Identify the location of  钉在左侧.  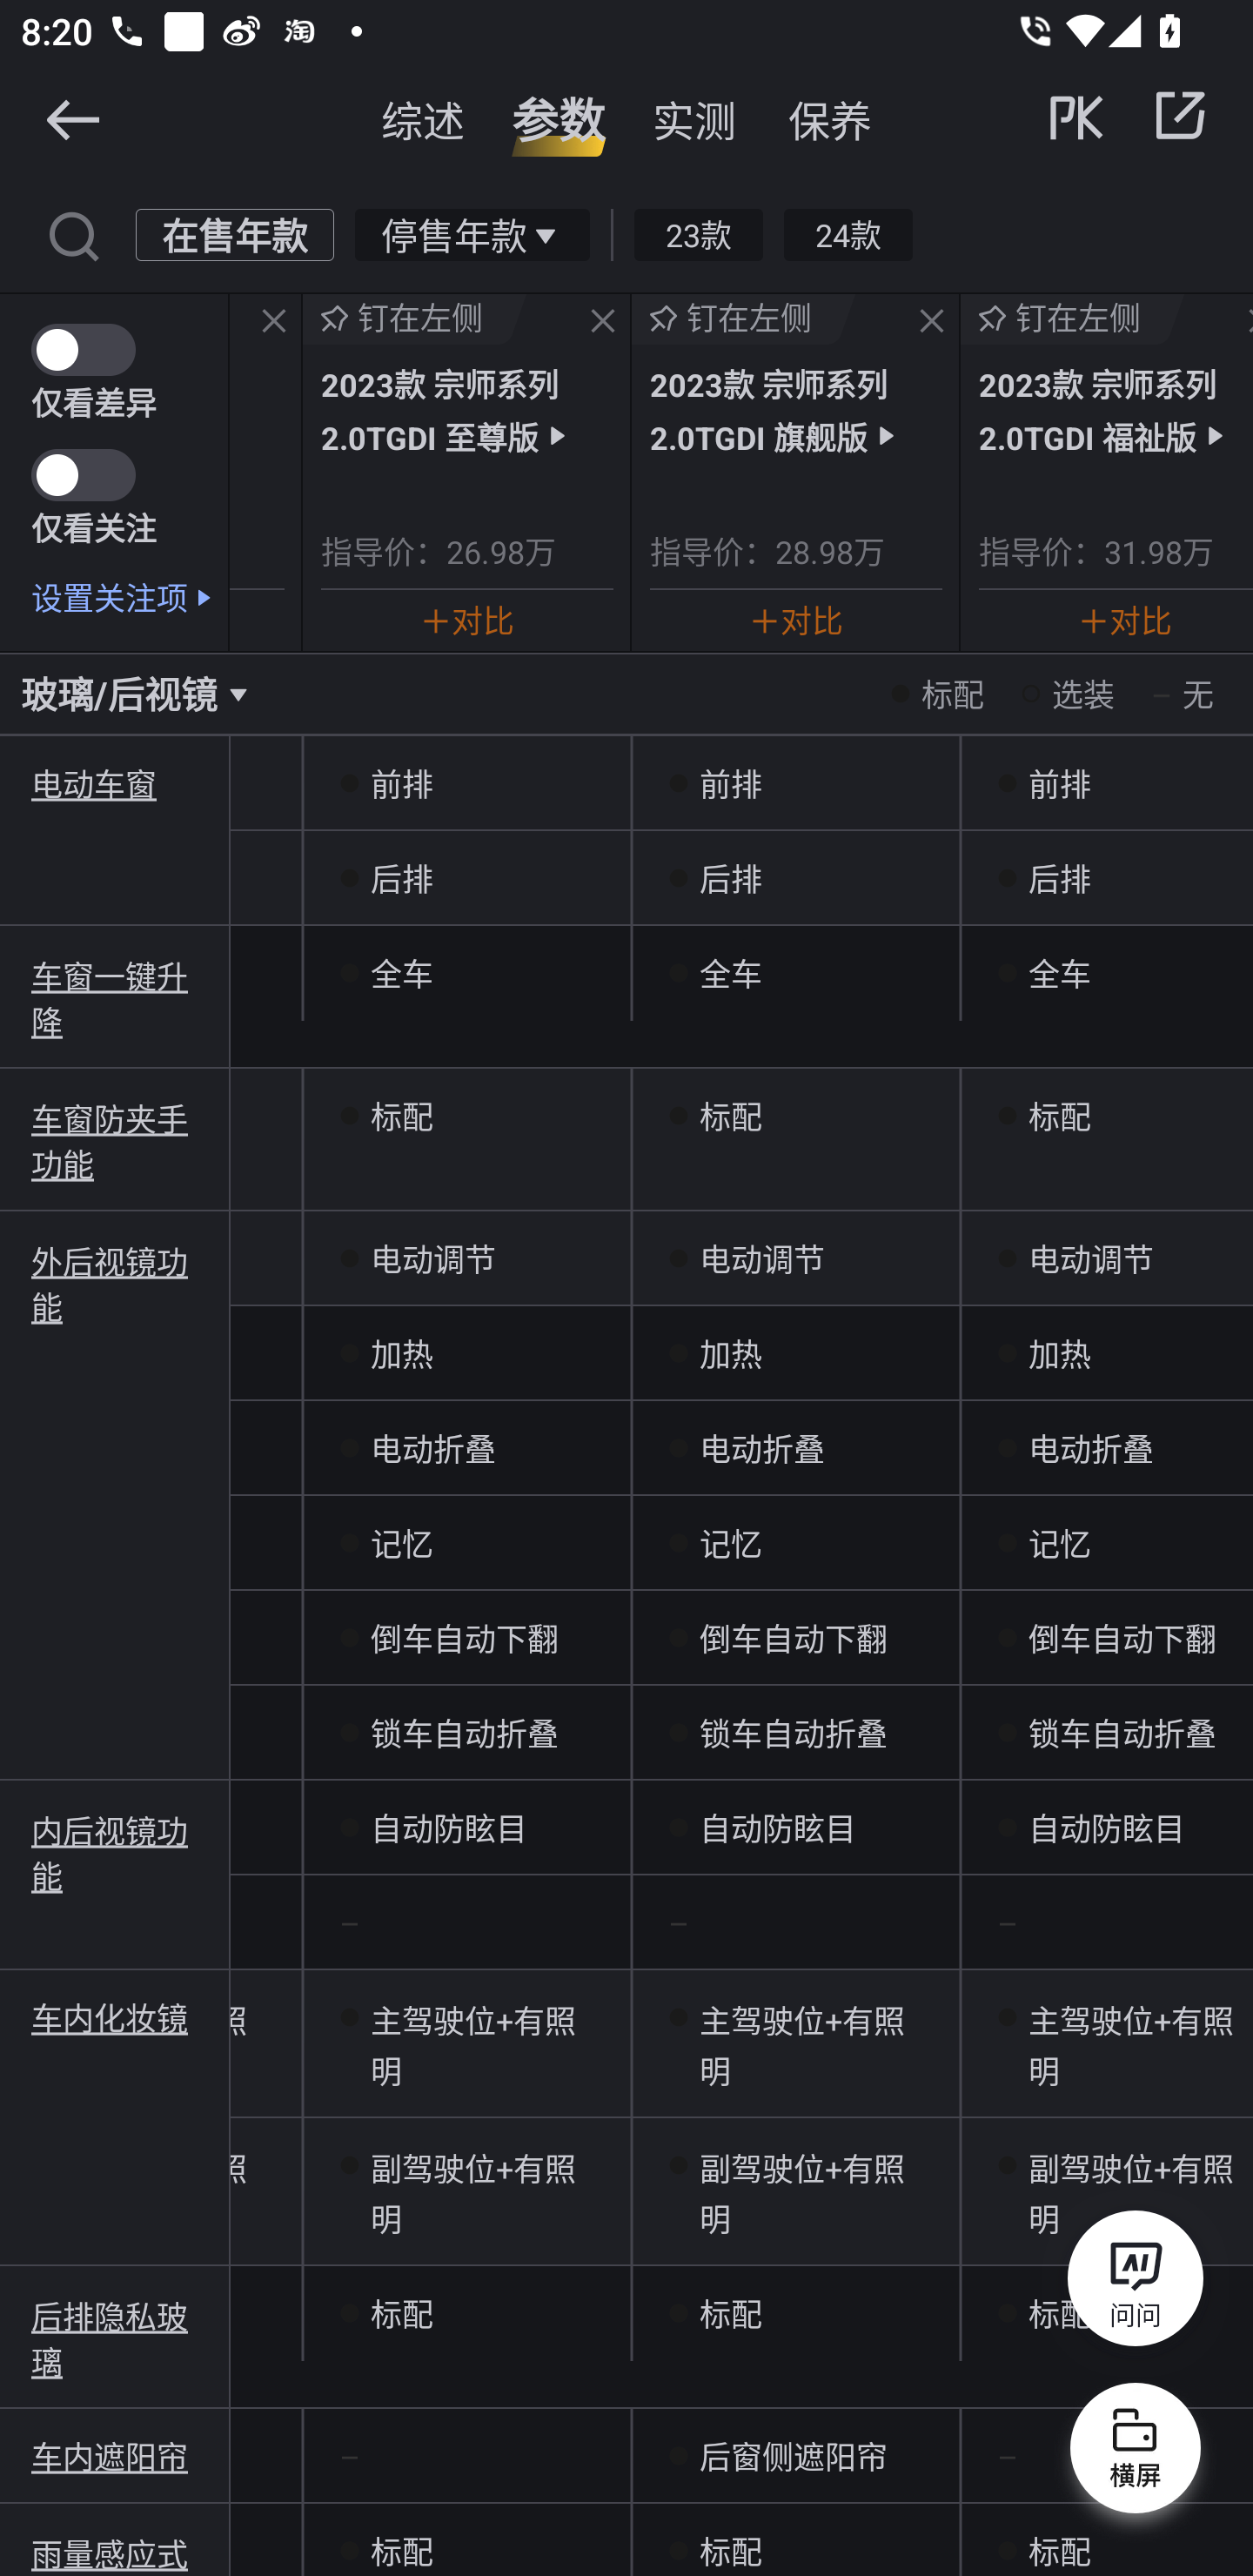
(1073, 319).